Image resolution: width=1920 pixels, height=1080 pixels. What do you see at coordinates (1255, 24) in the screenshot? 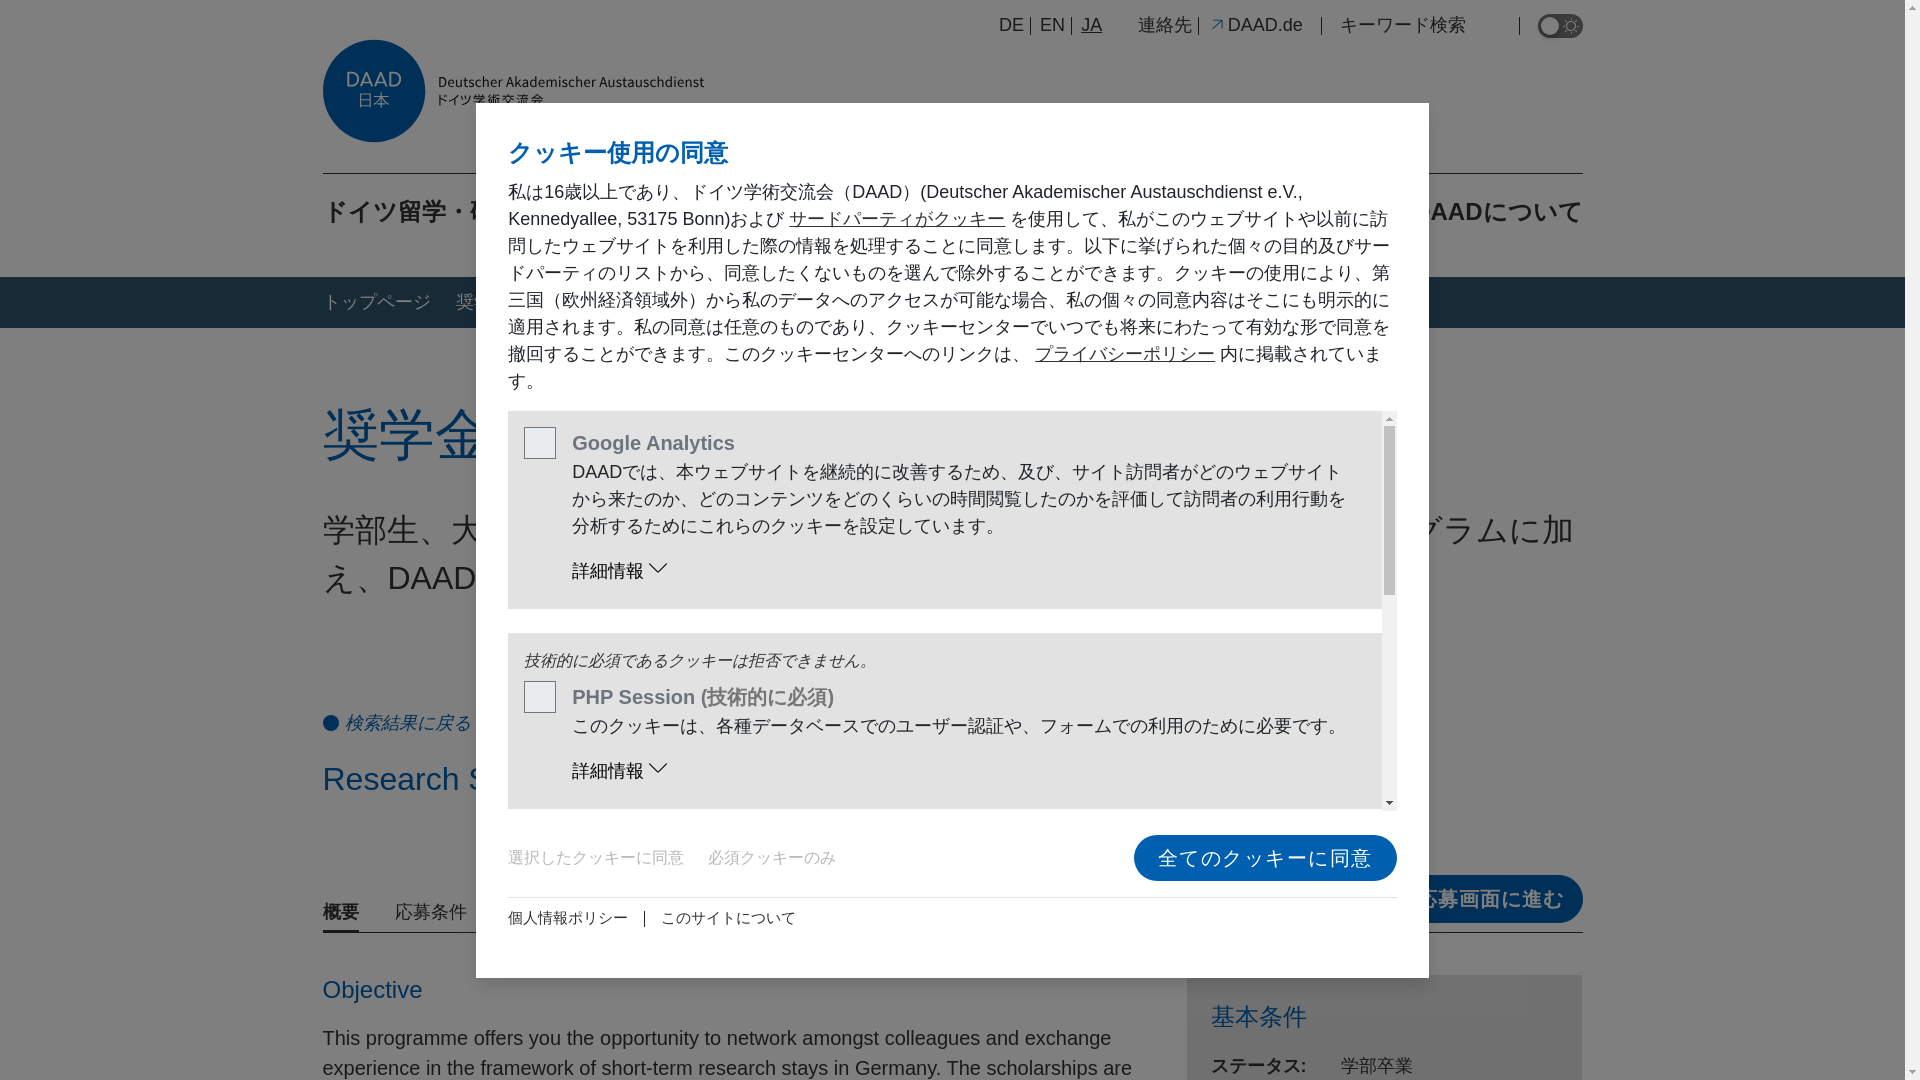
I see `DAAD.de` at bounding box center [1255, 24].